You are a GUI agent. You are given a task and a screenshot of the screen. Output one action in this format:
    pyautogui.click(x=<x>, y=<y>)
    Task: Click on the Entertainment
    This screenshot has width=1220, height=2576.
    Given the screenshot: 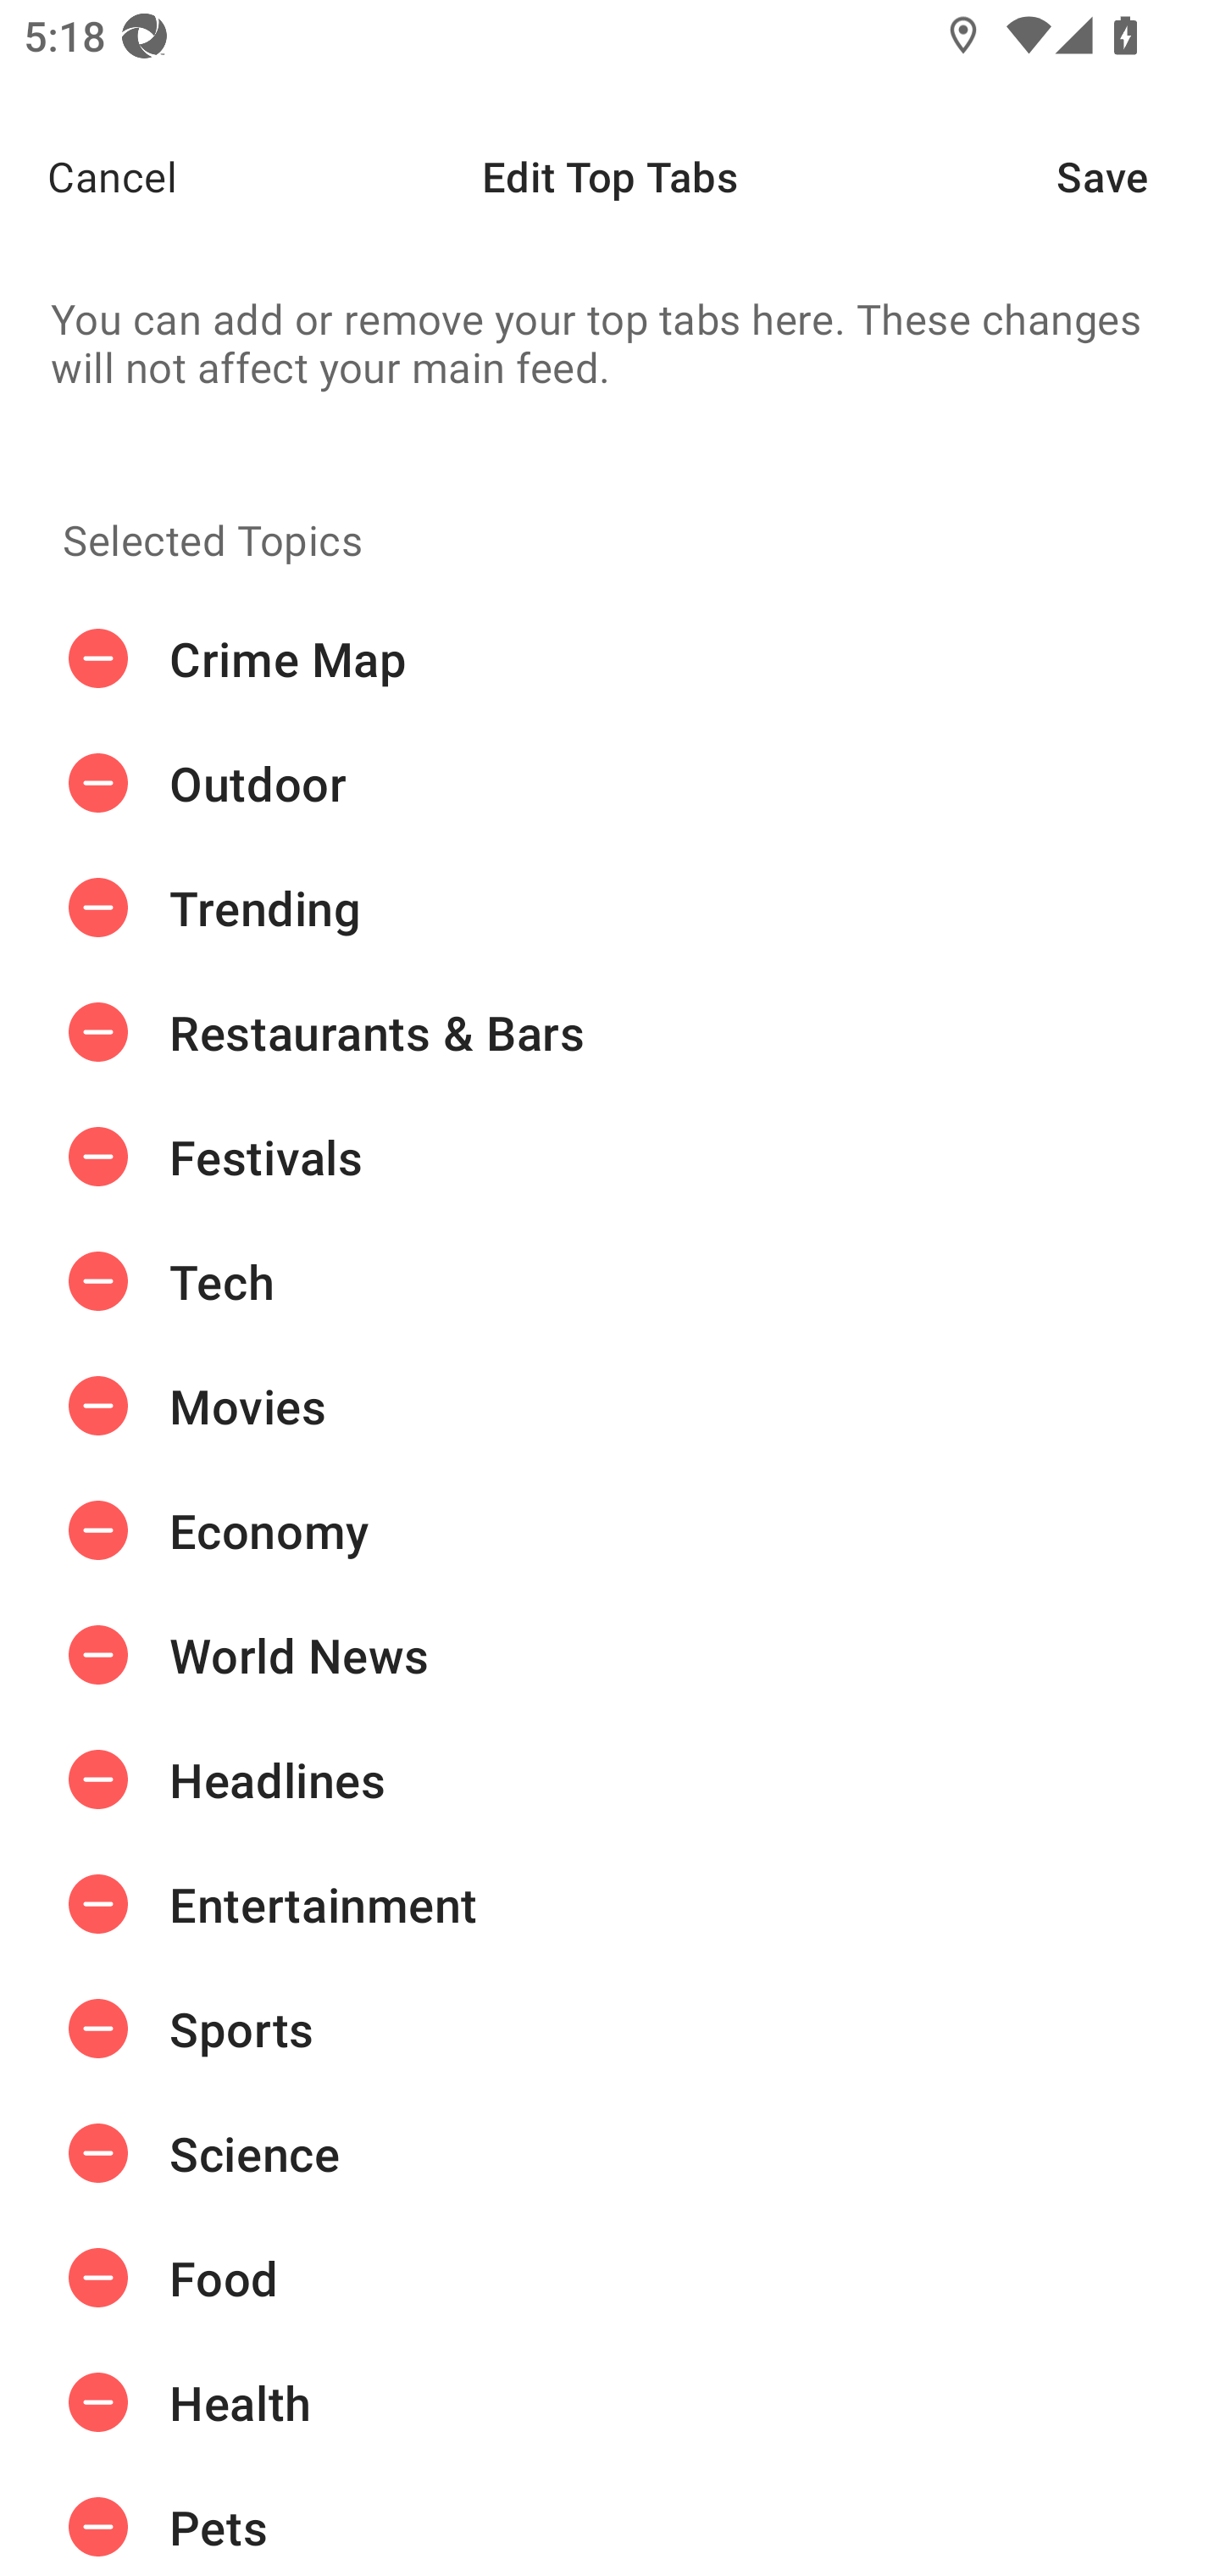 What is the action you would take?
    pyautogui.click(x=610, y=1903)
    